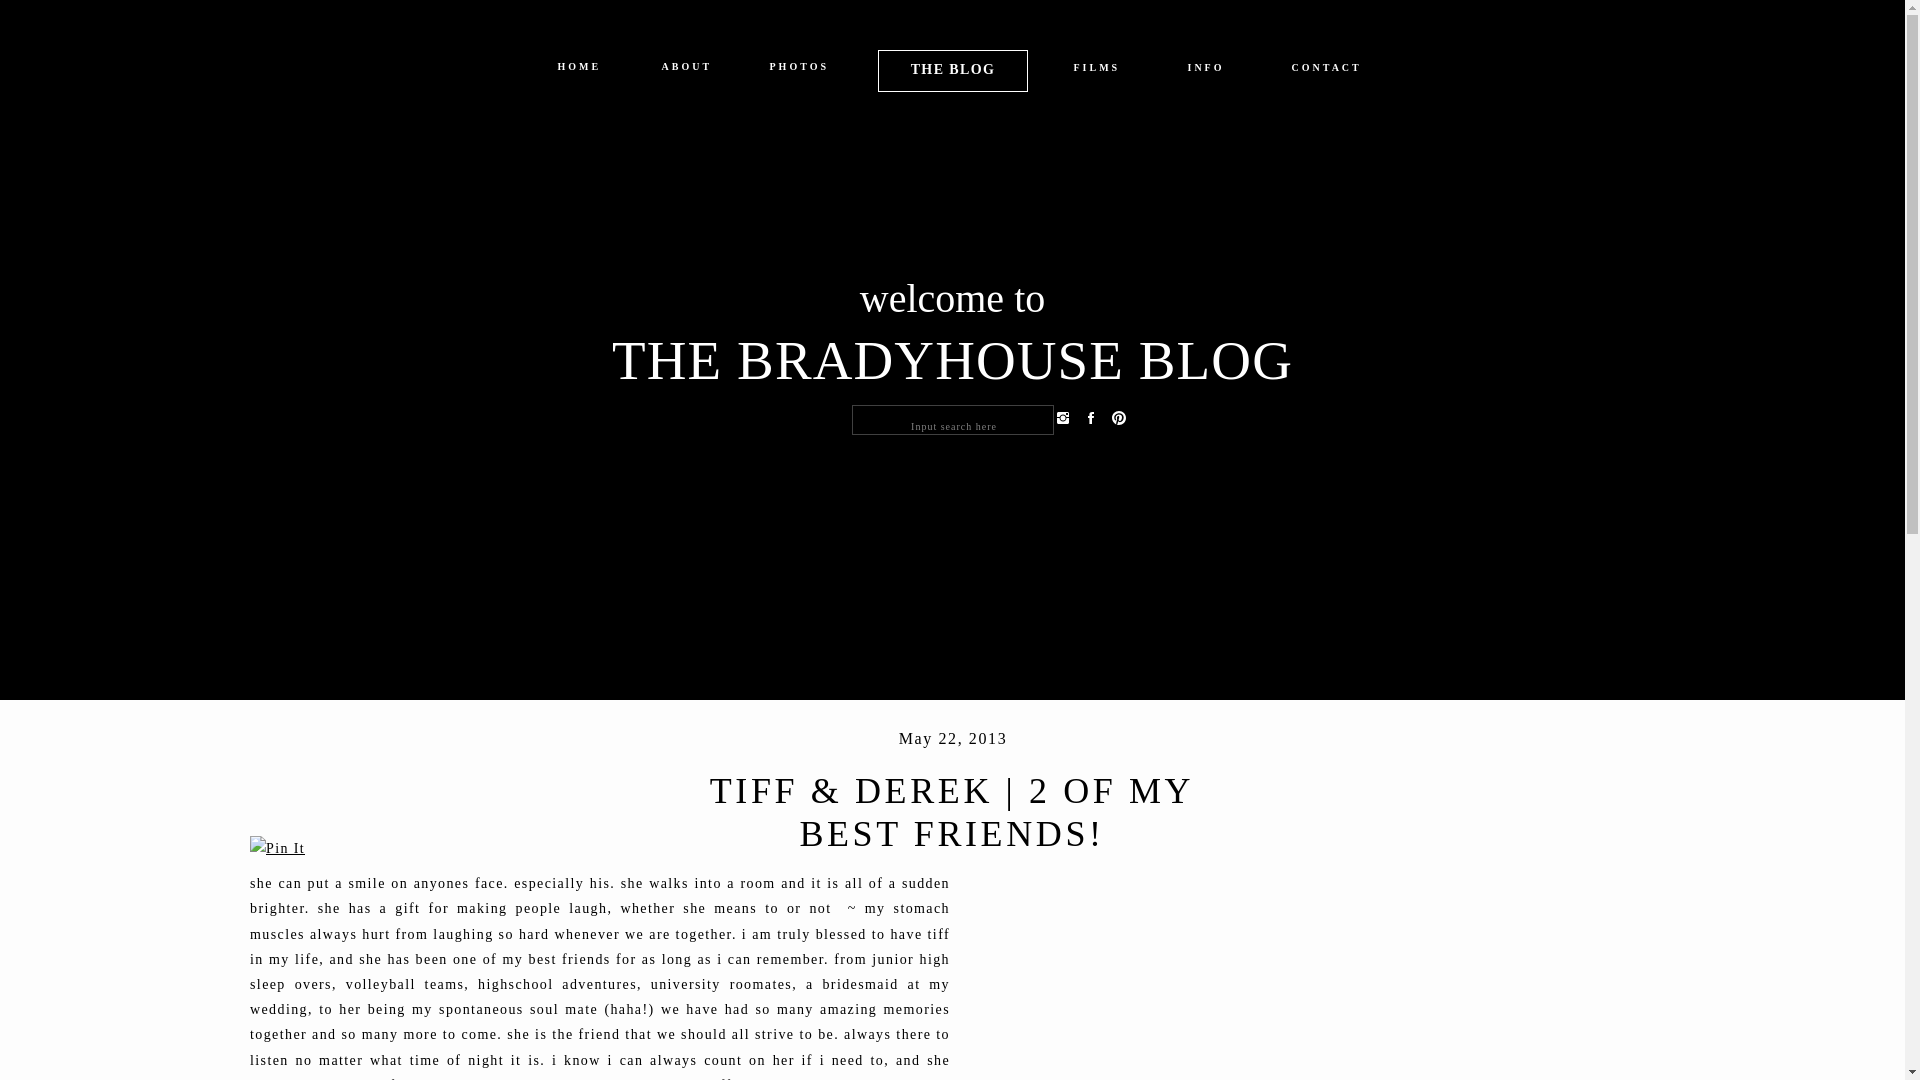  I want to click on Pin It, so click(277, 848).